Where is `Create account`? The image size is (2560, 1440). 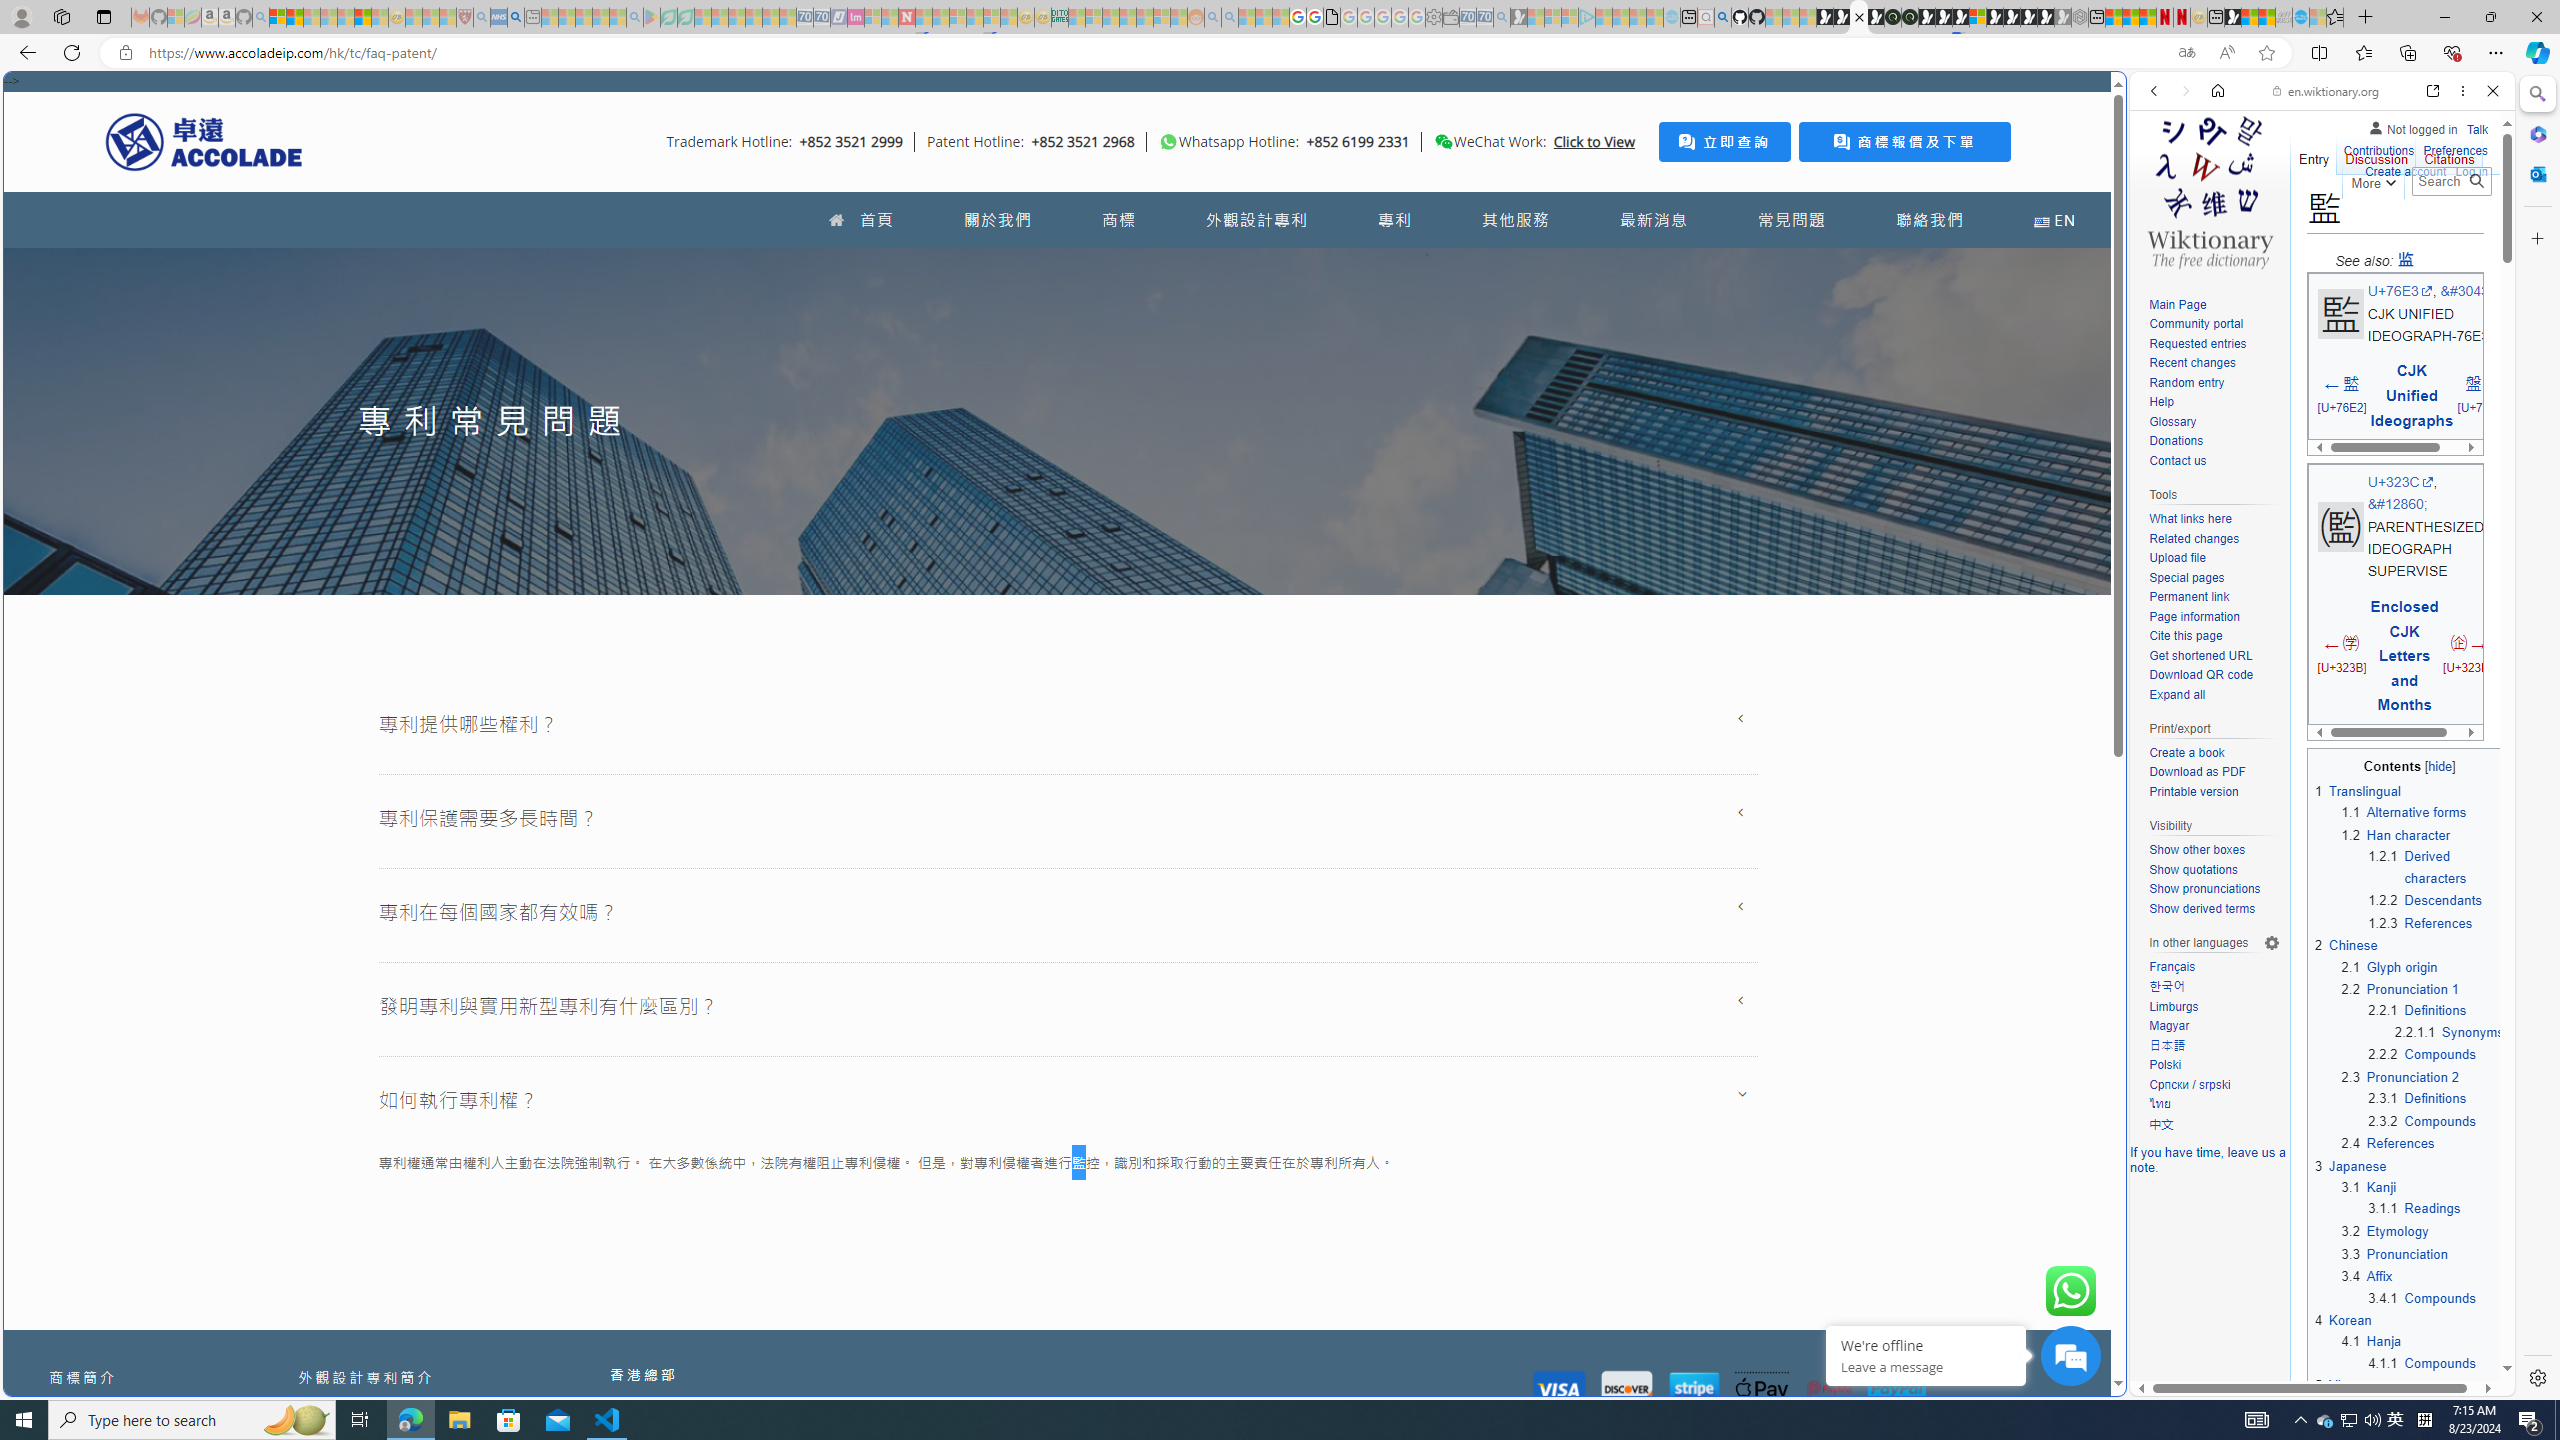
Create account is located at coordinates (2404, 169).